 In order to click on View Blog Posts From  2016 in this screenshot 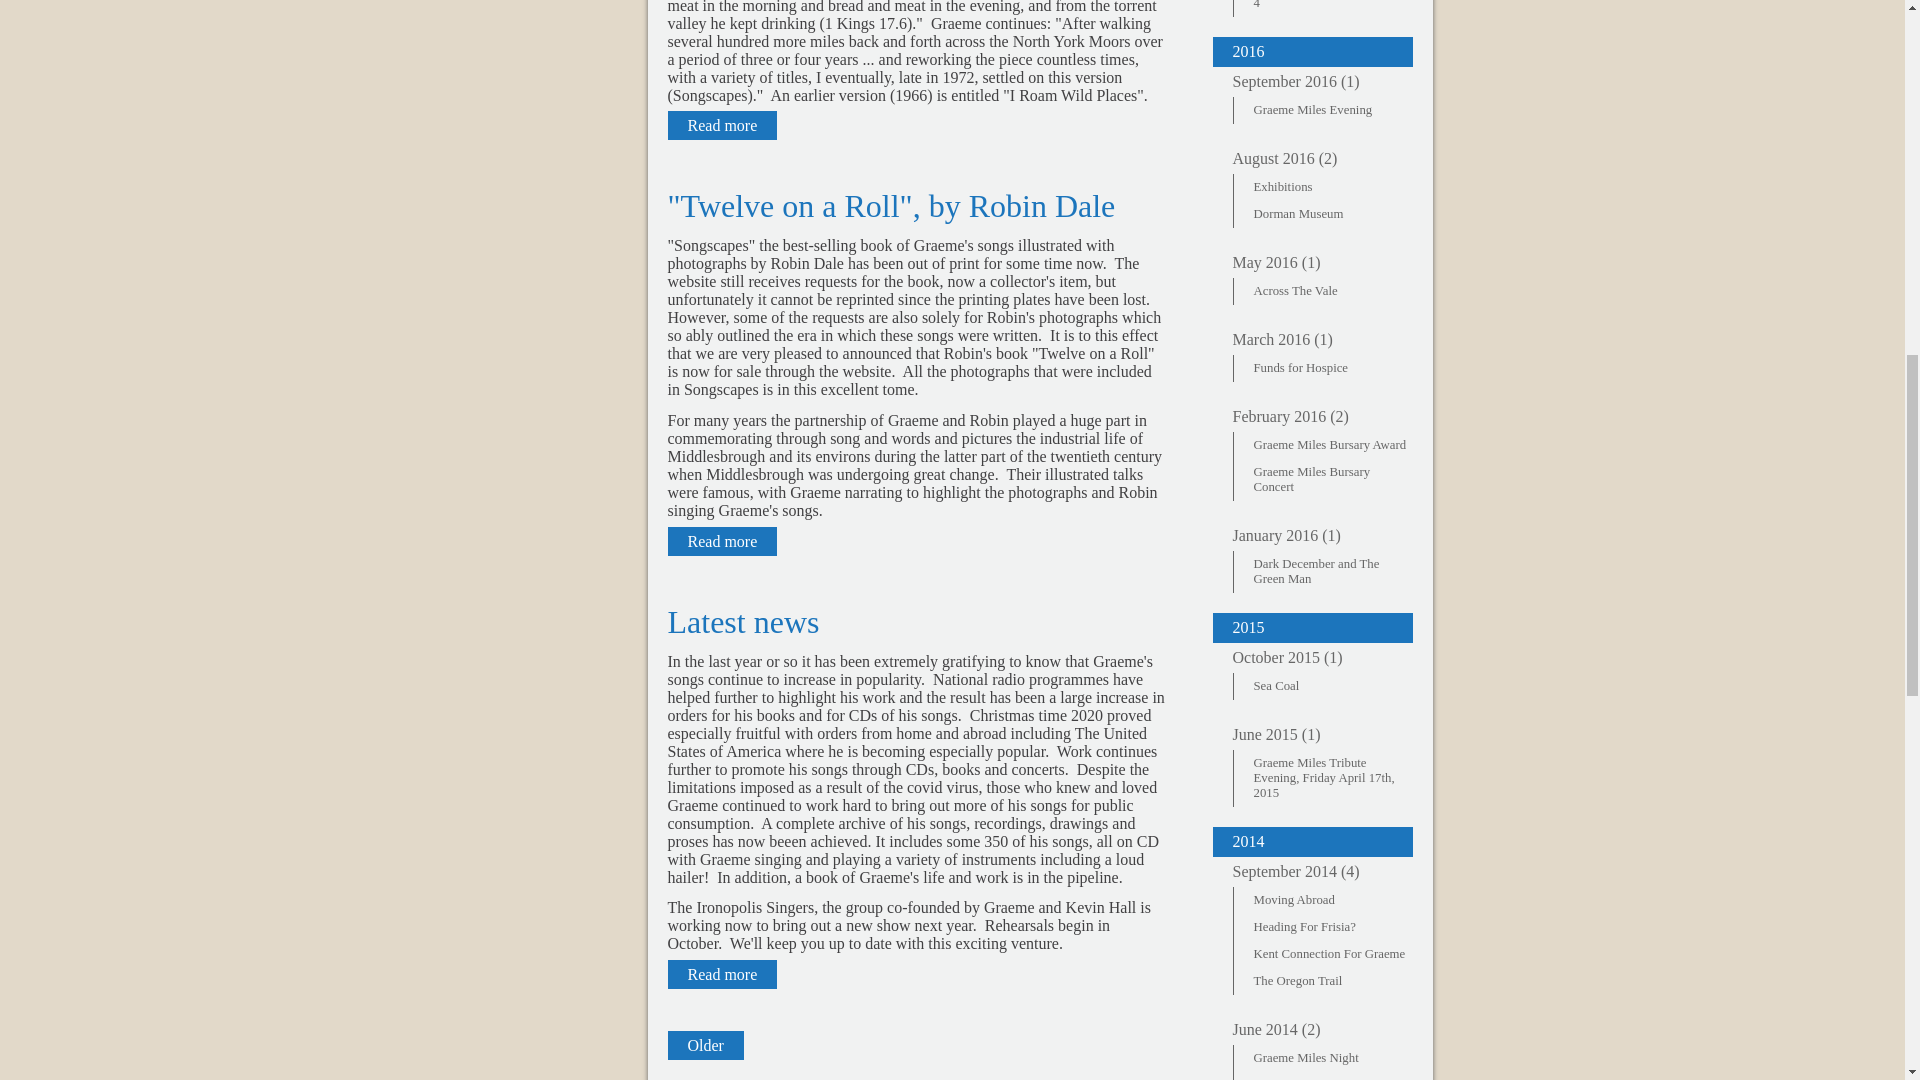, I will do `click(1311, 340)`.